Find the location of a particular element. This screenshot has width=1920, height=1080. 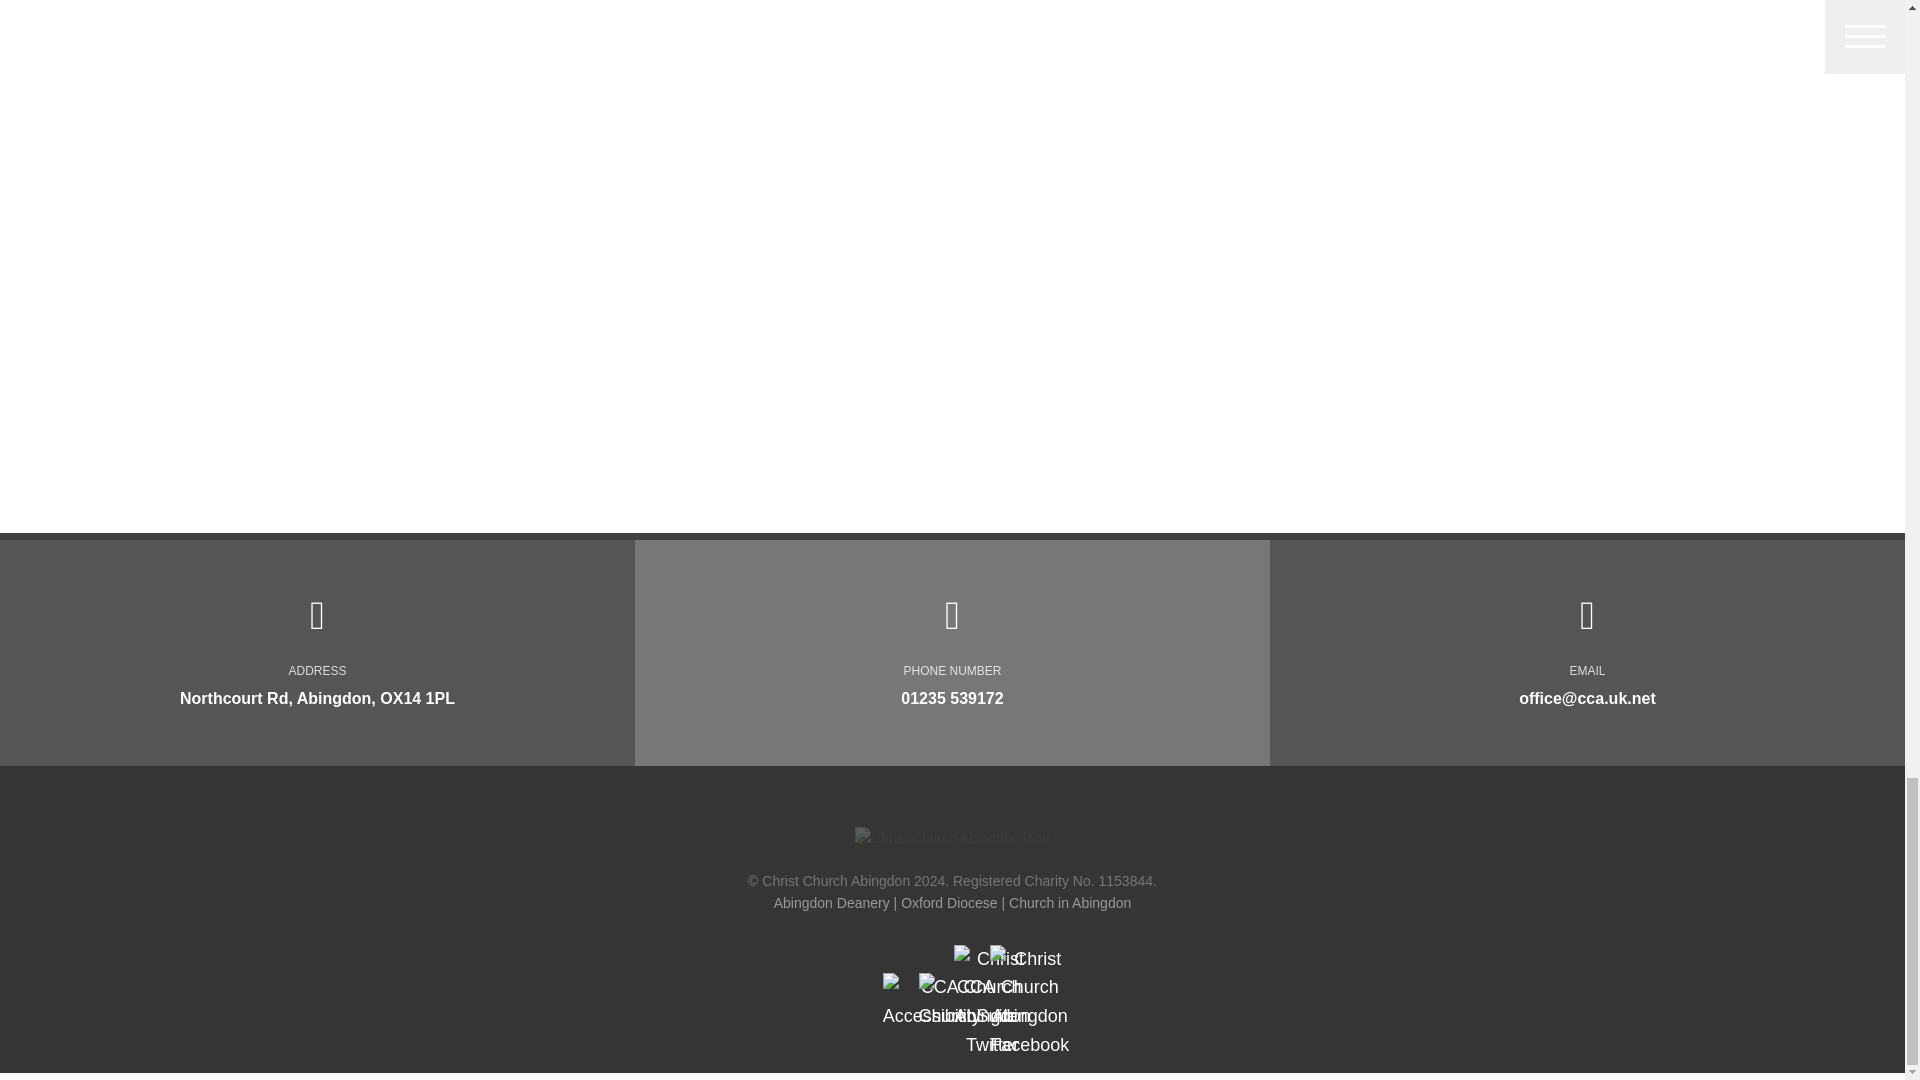

CCA Accessibility is located at coordinates (932, 1002).